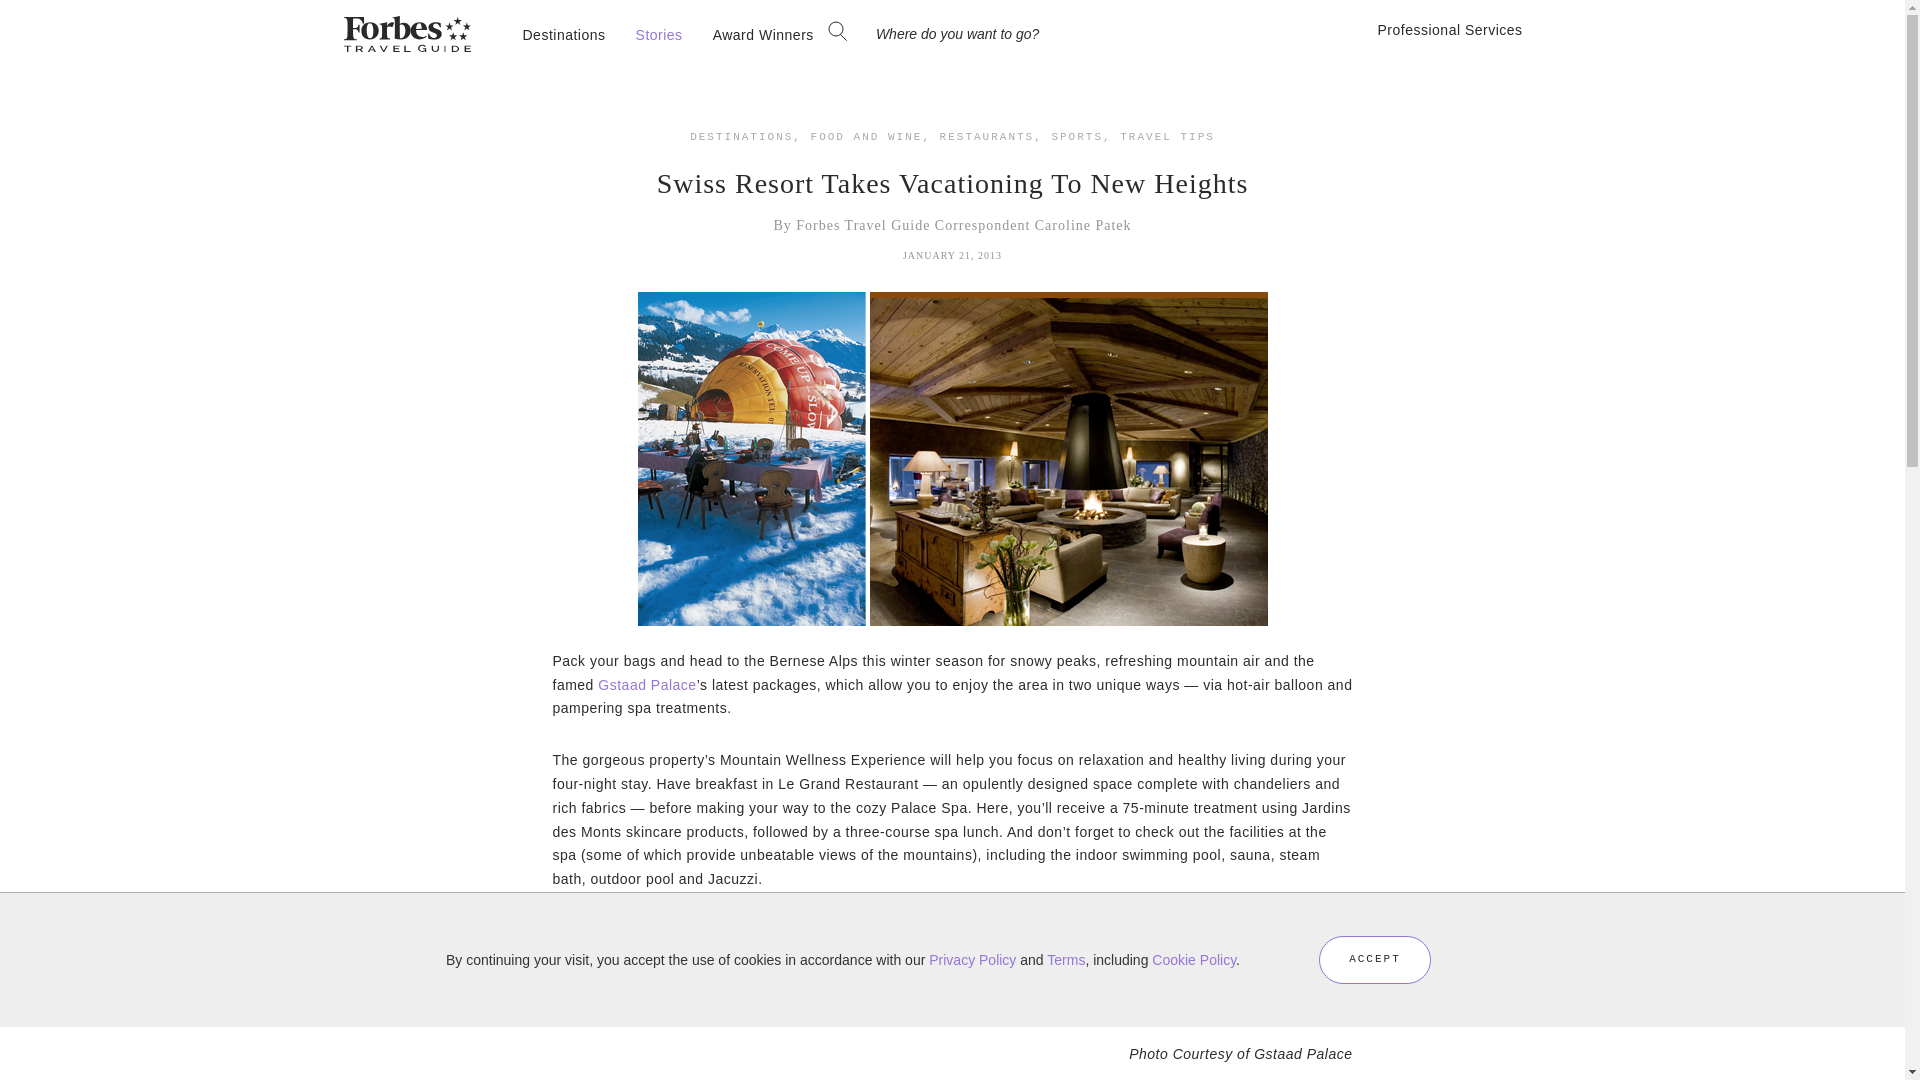 This screenshot has height=1080, width=1920. What do you see at coordinates (764, 34) in the screenshot?
I see `Award Winners` at bounding box center [764, 34].